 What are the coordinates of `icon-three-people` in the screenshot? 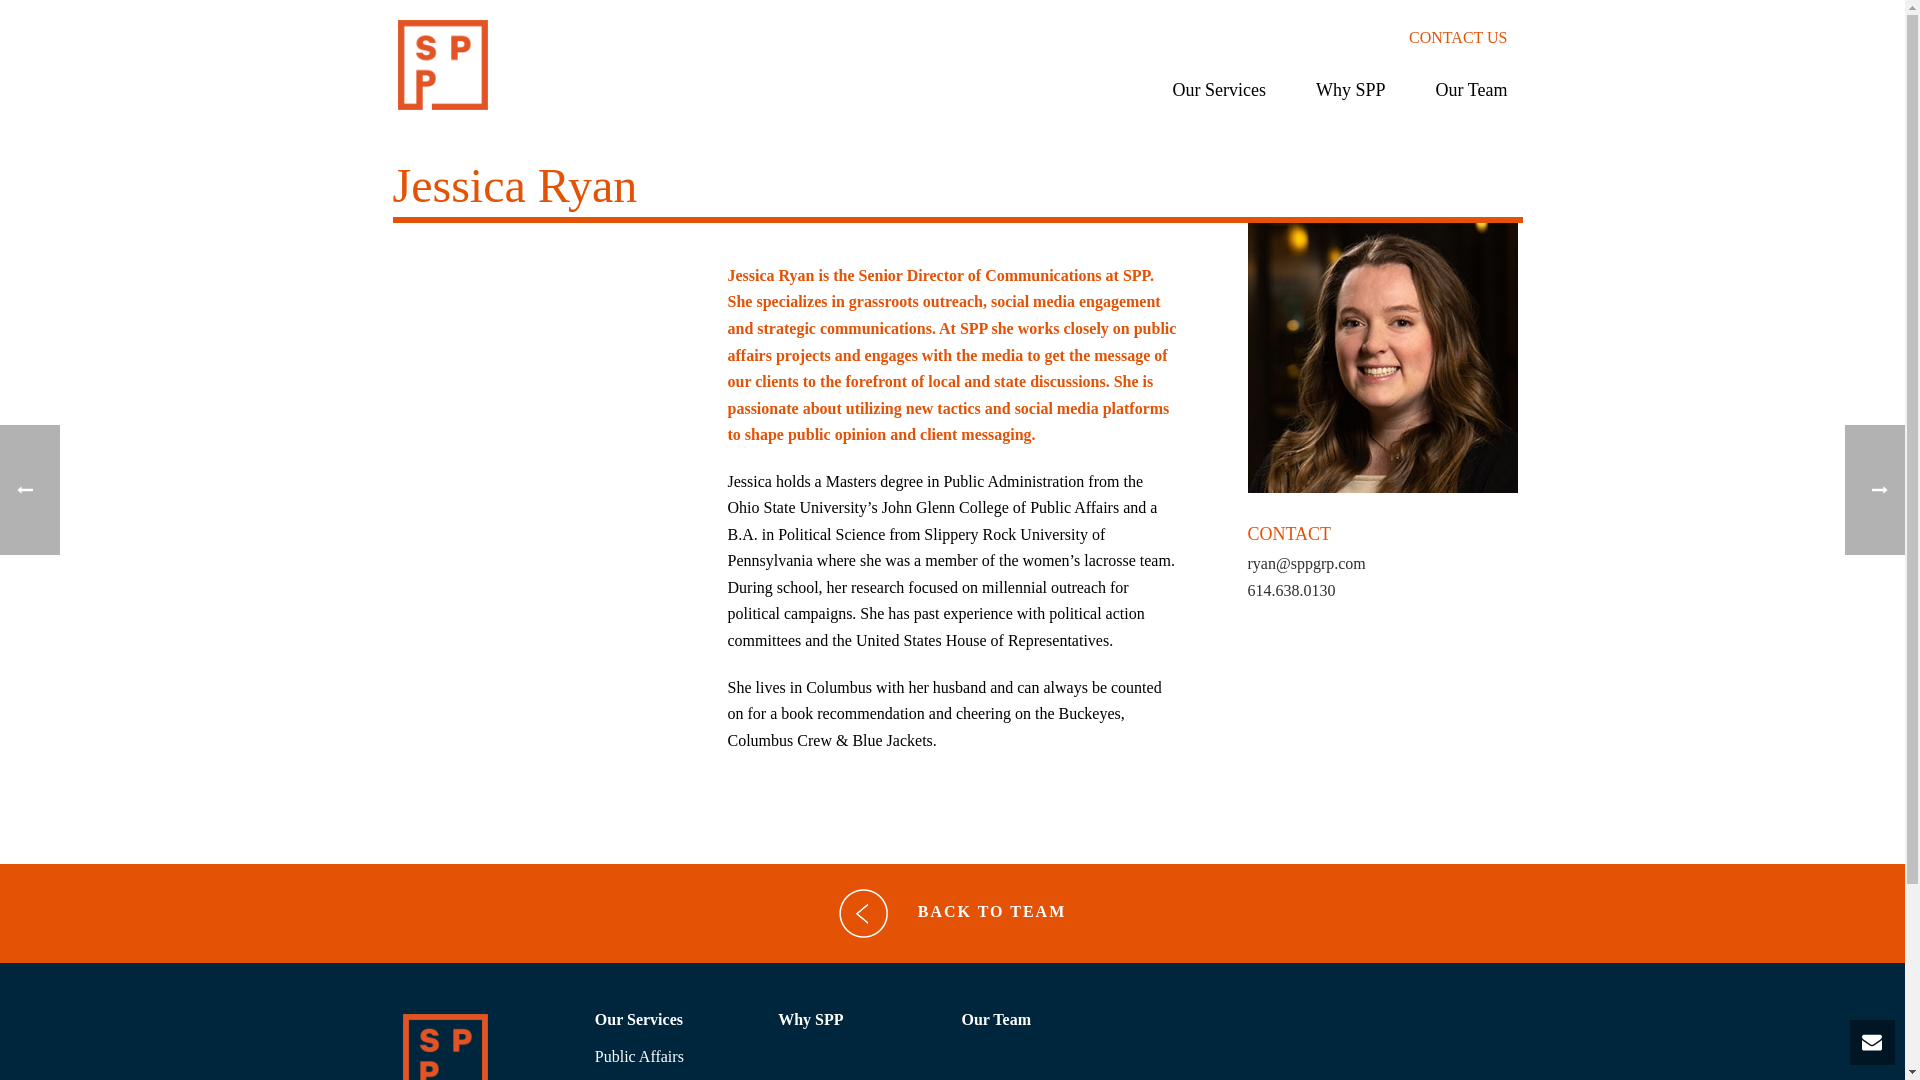 It's located at (444, 1047).